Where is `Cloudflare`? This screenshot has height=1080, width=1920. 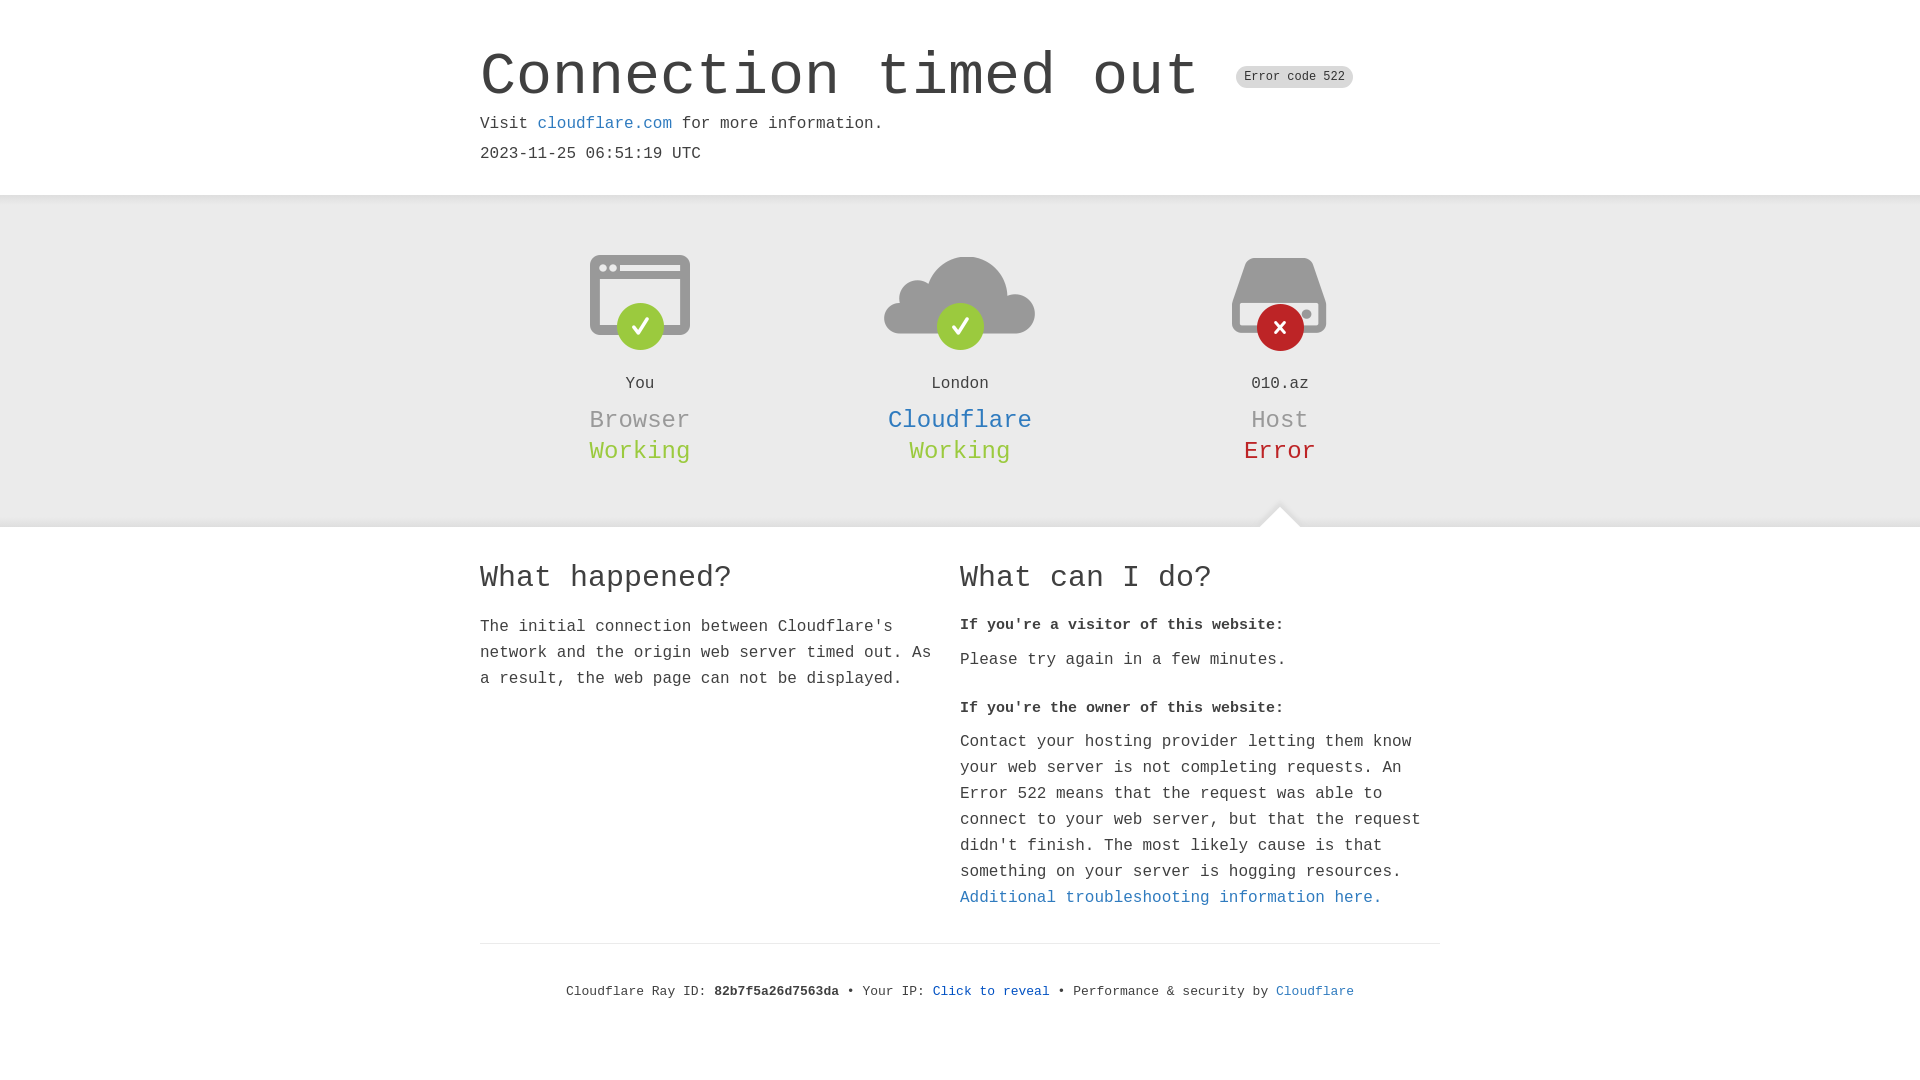
Cloudflare is located at coordinates (1315, 992).